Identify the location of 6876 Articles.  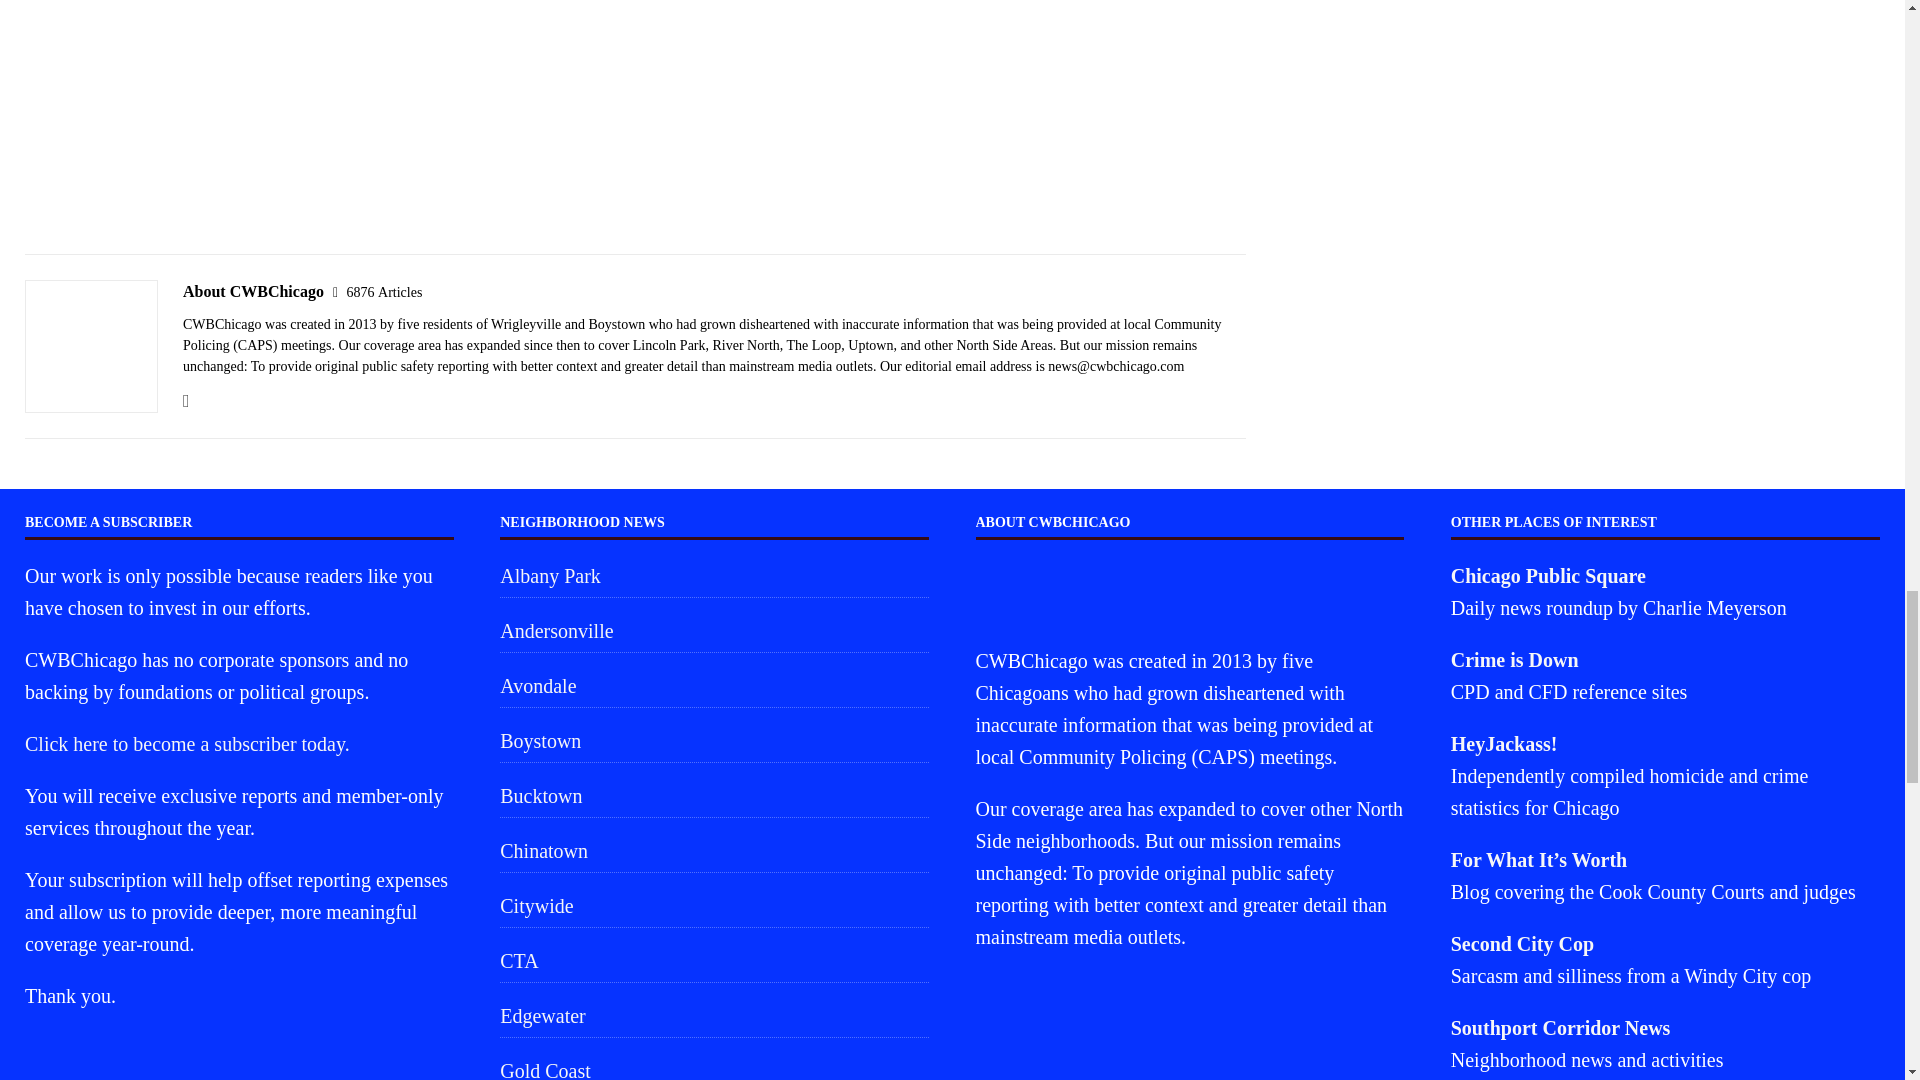
(384, 292).